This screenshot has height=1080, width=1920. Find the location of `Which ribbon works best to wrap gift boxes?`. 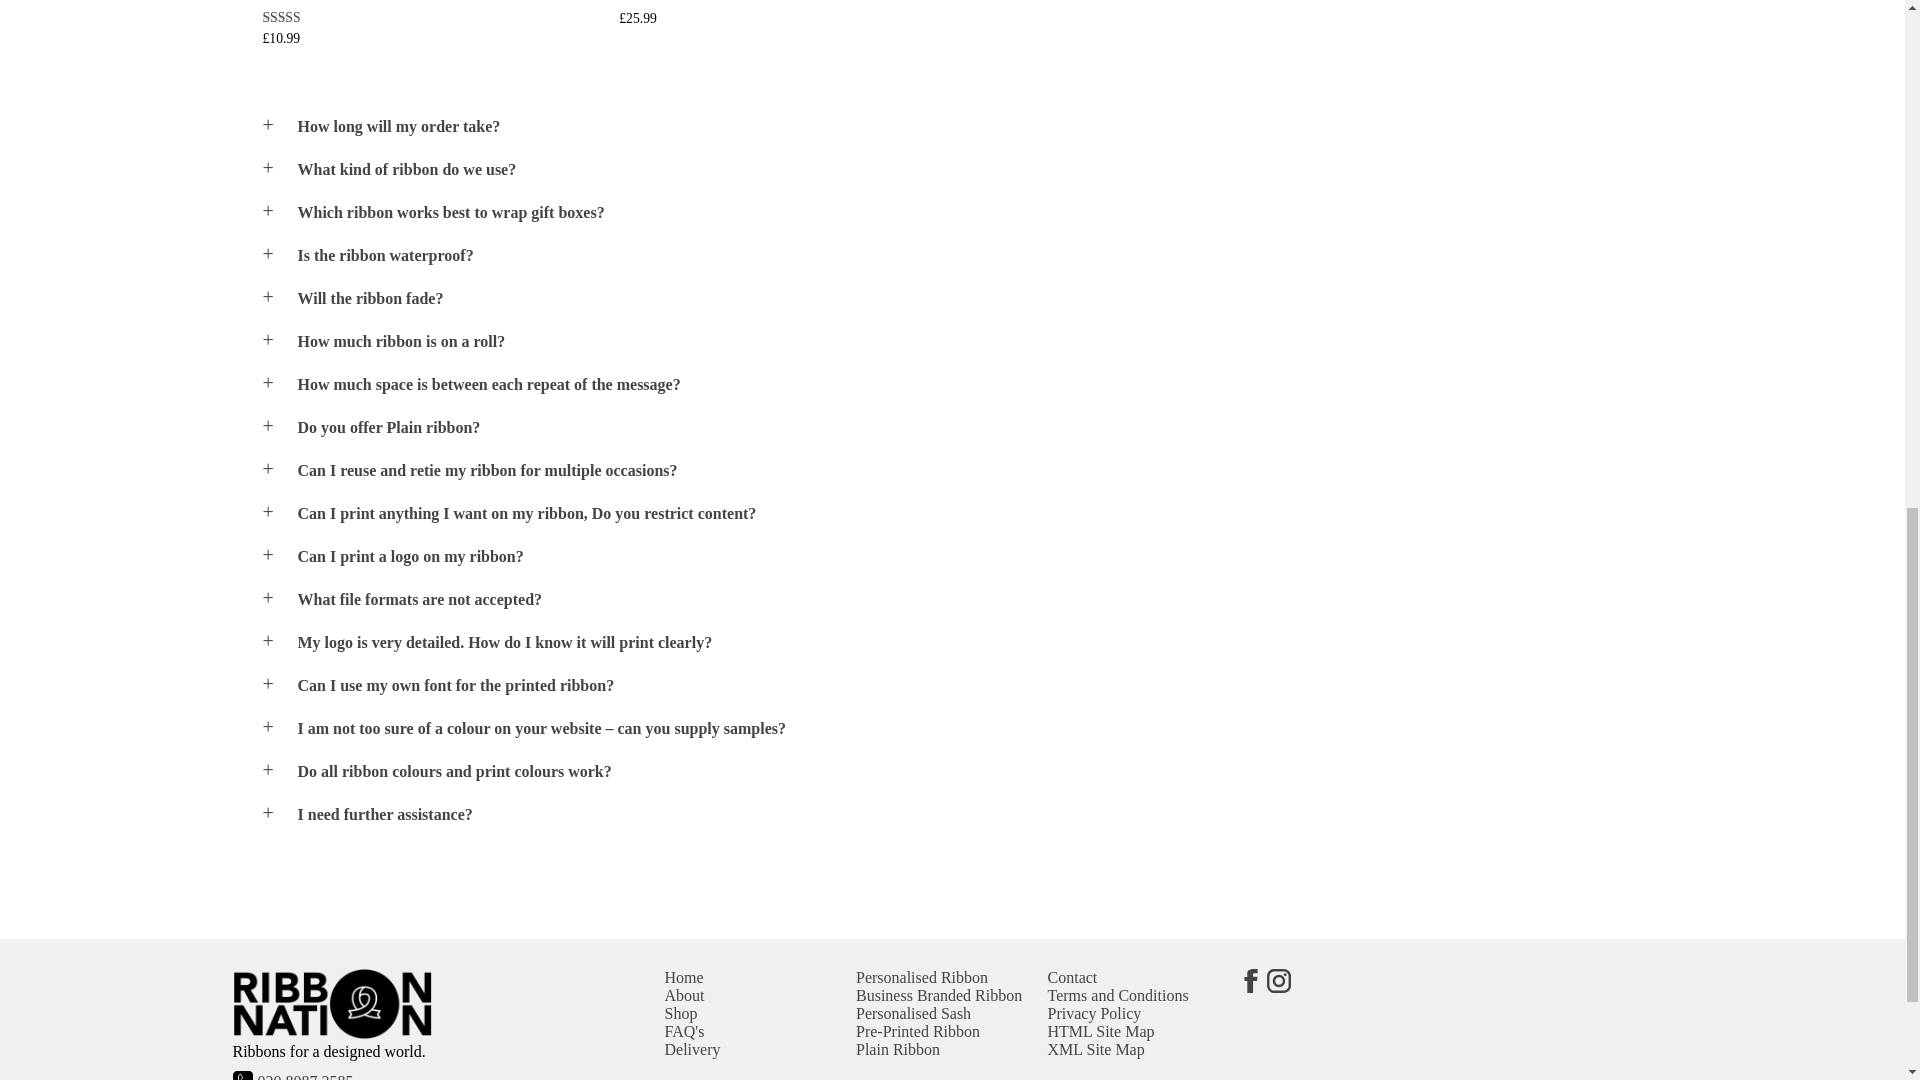

Which ribbon works best to wrap gift boxes? is located at coordinates (970, 213).